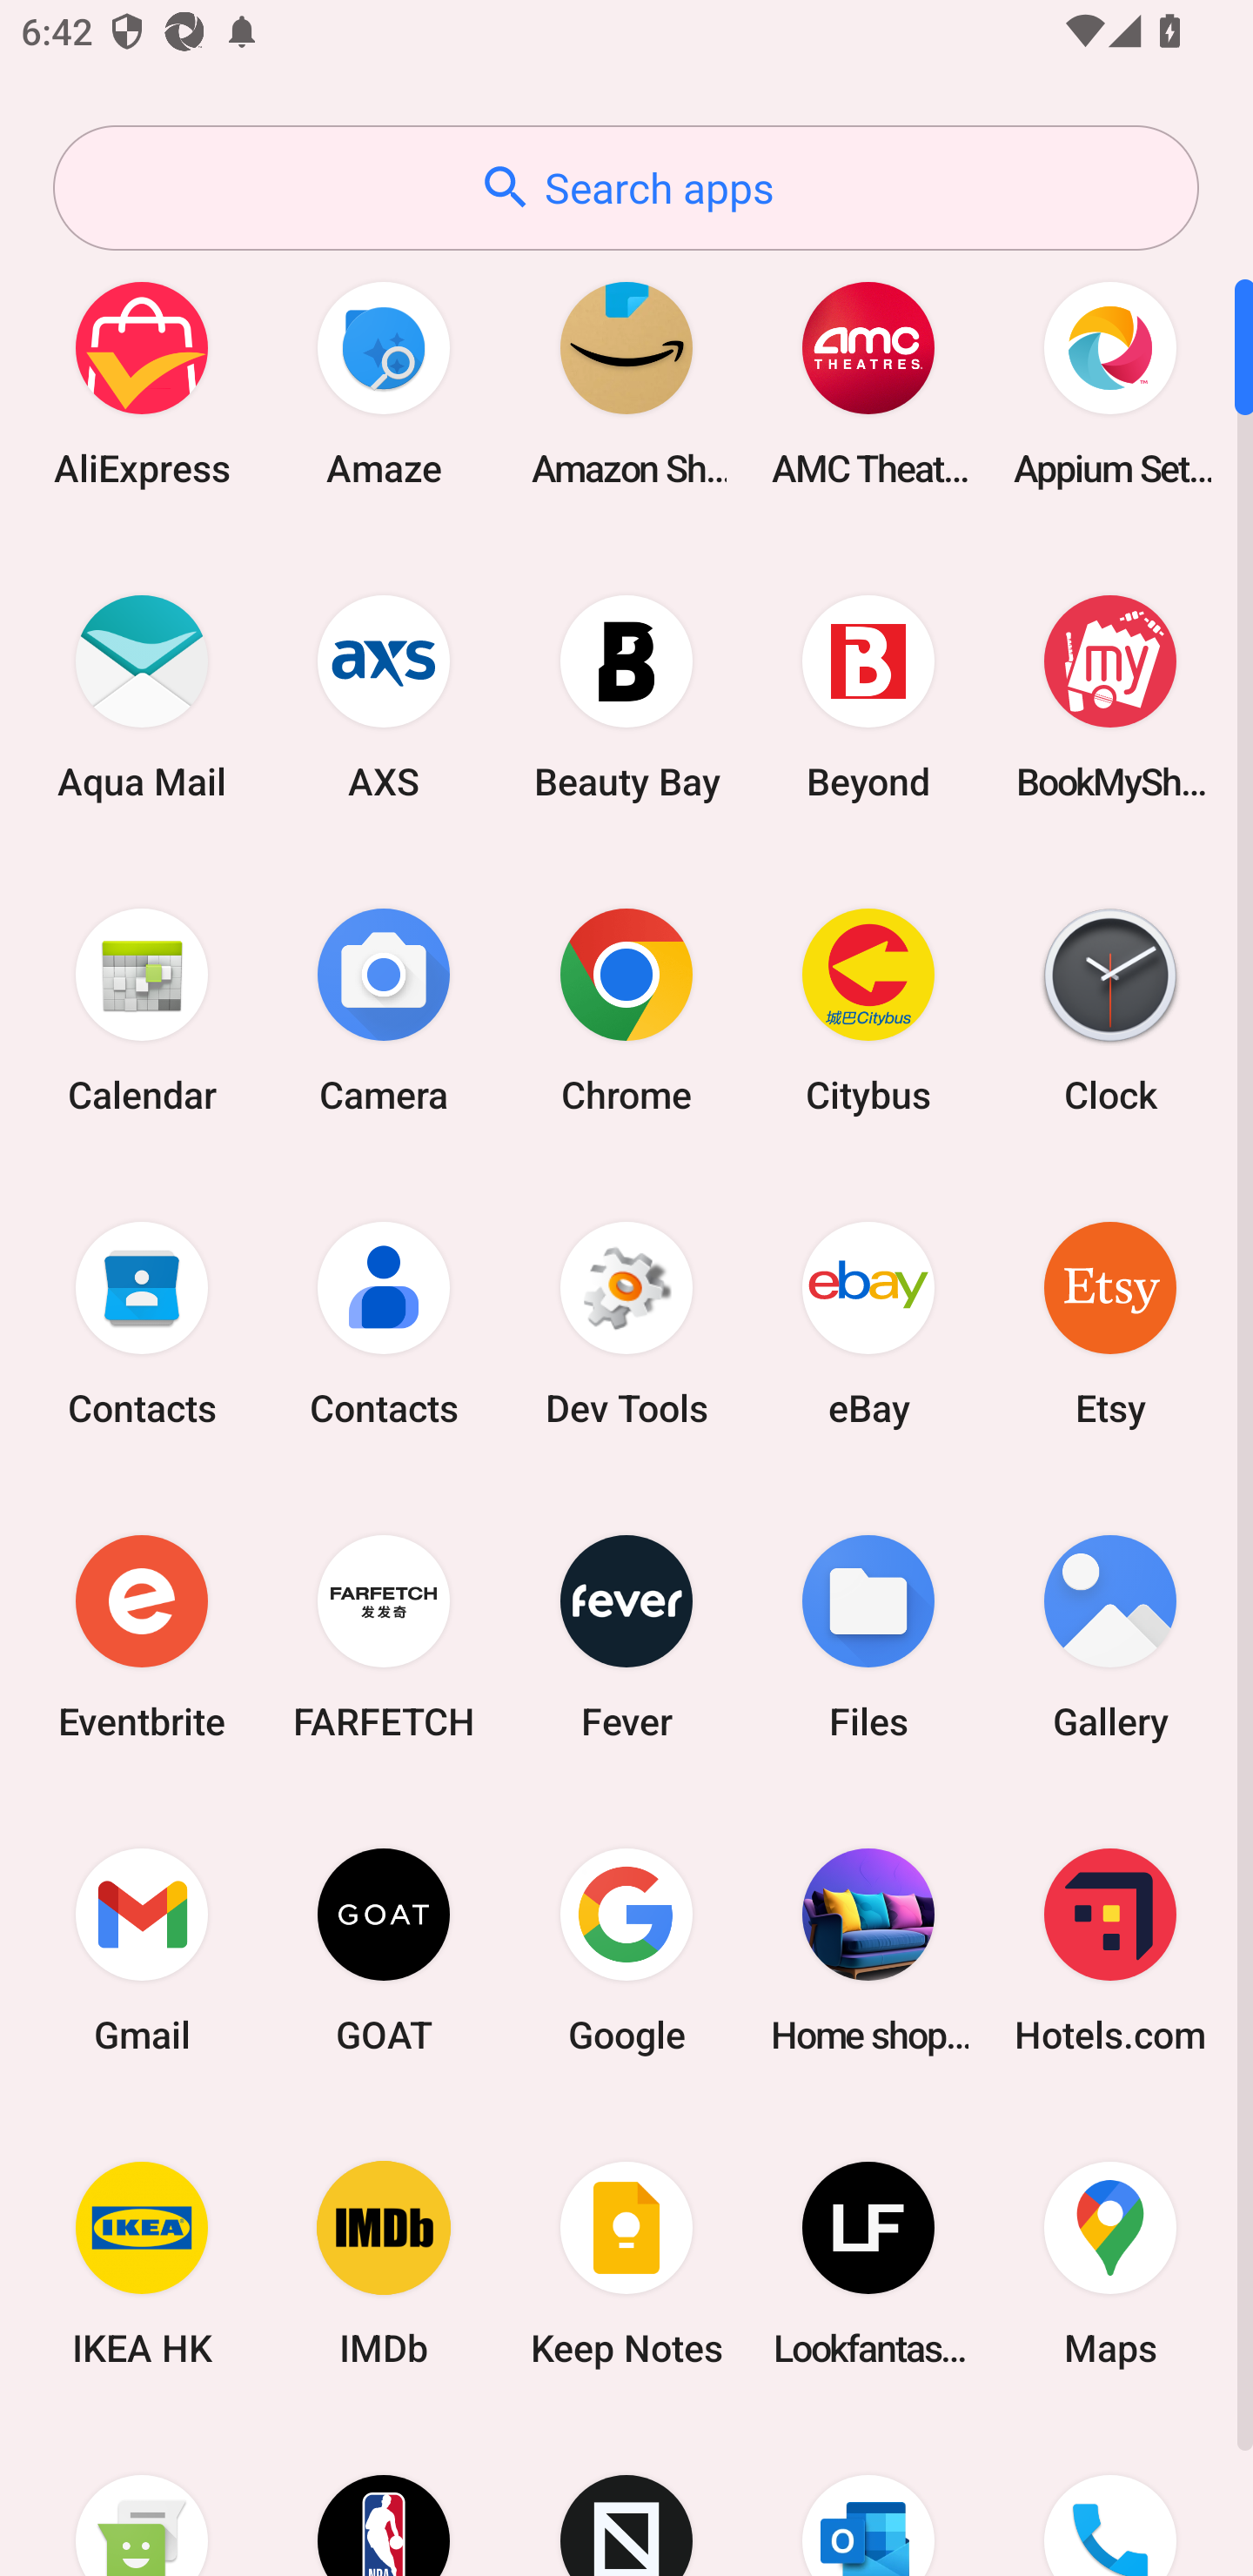 Image resolution: width=1253 pixels, height=2576 pixels. Describe the element at coordinates (384, 1636) in the screenshot. I see `FARFETCH` at that location.